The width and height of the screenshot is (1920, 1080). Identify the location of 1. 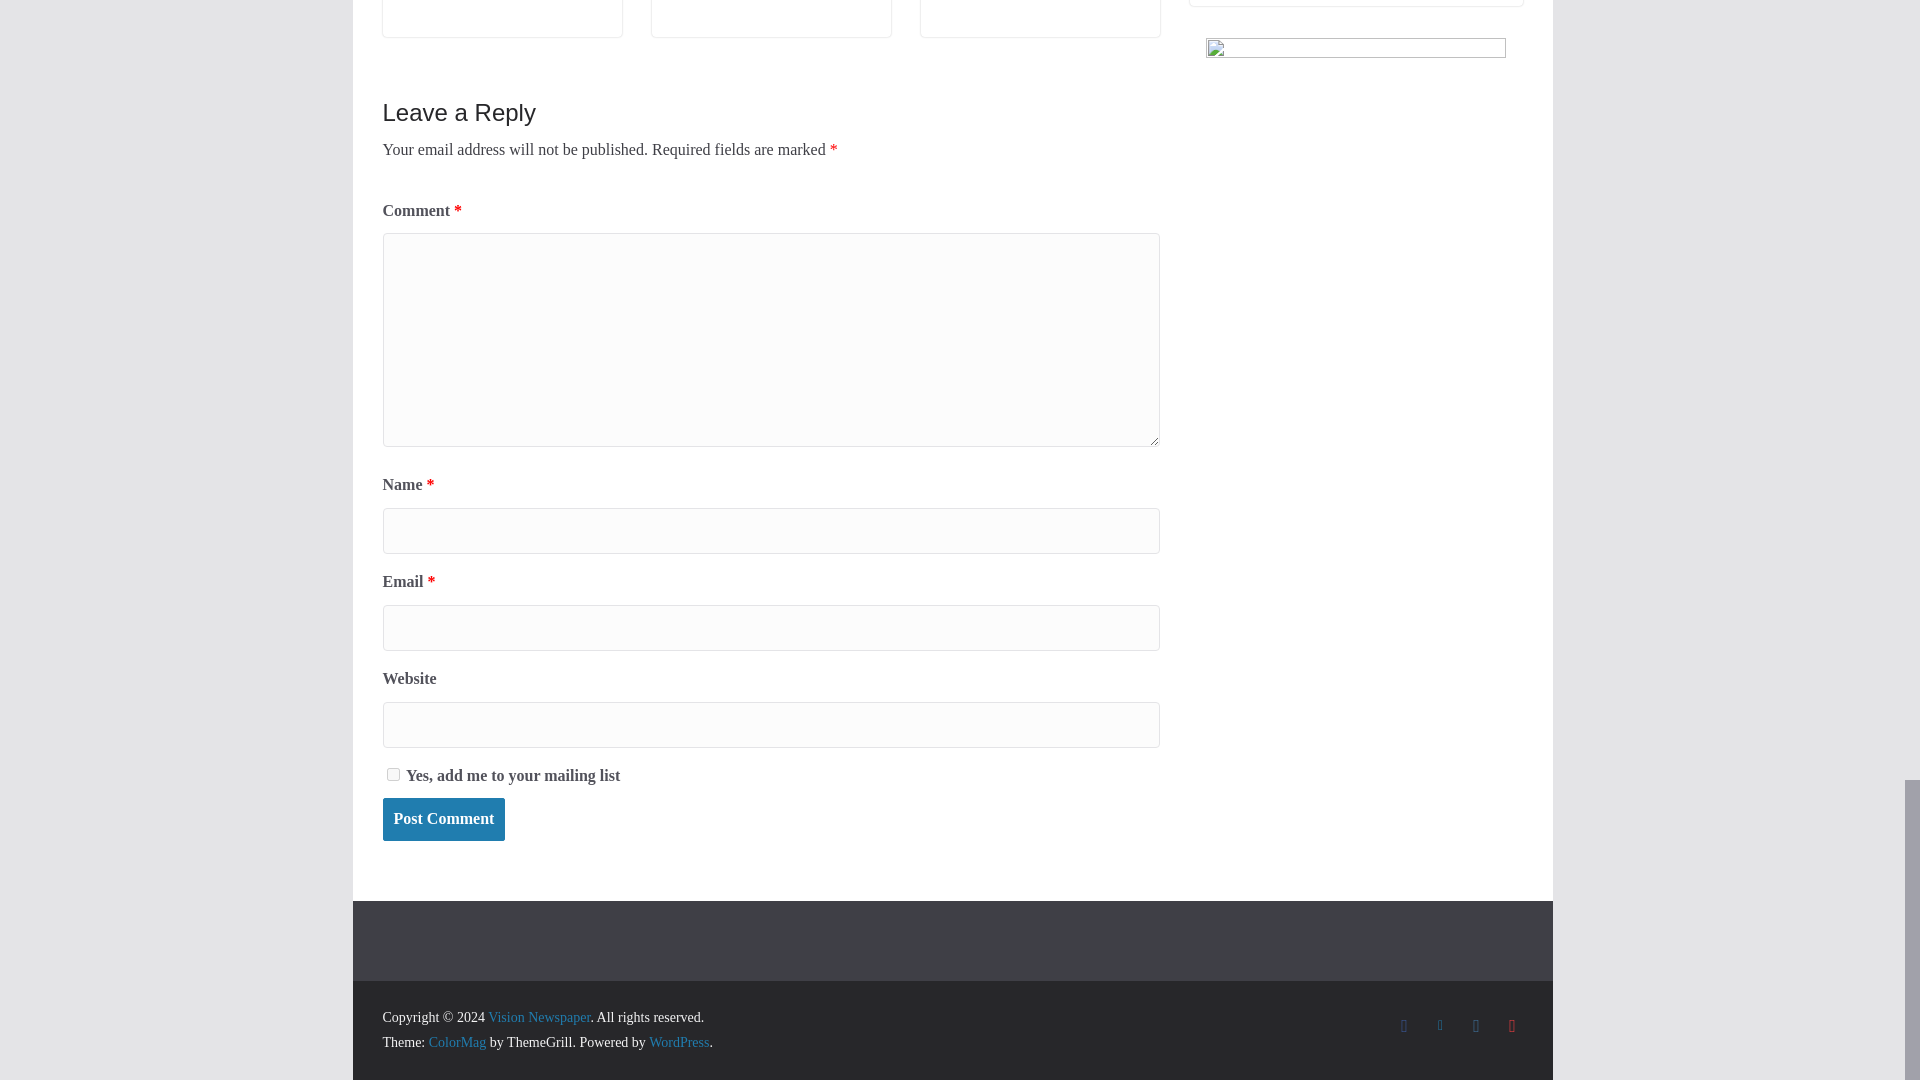
(392, 774).